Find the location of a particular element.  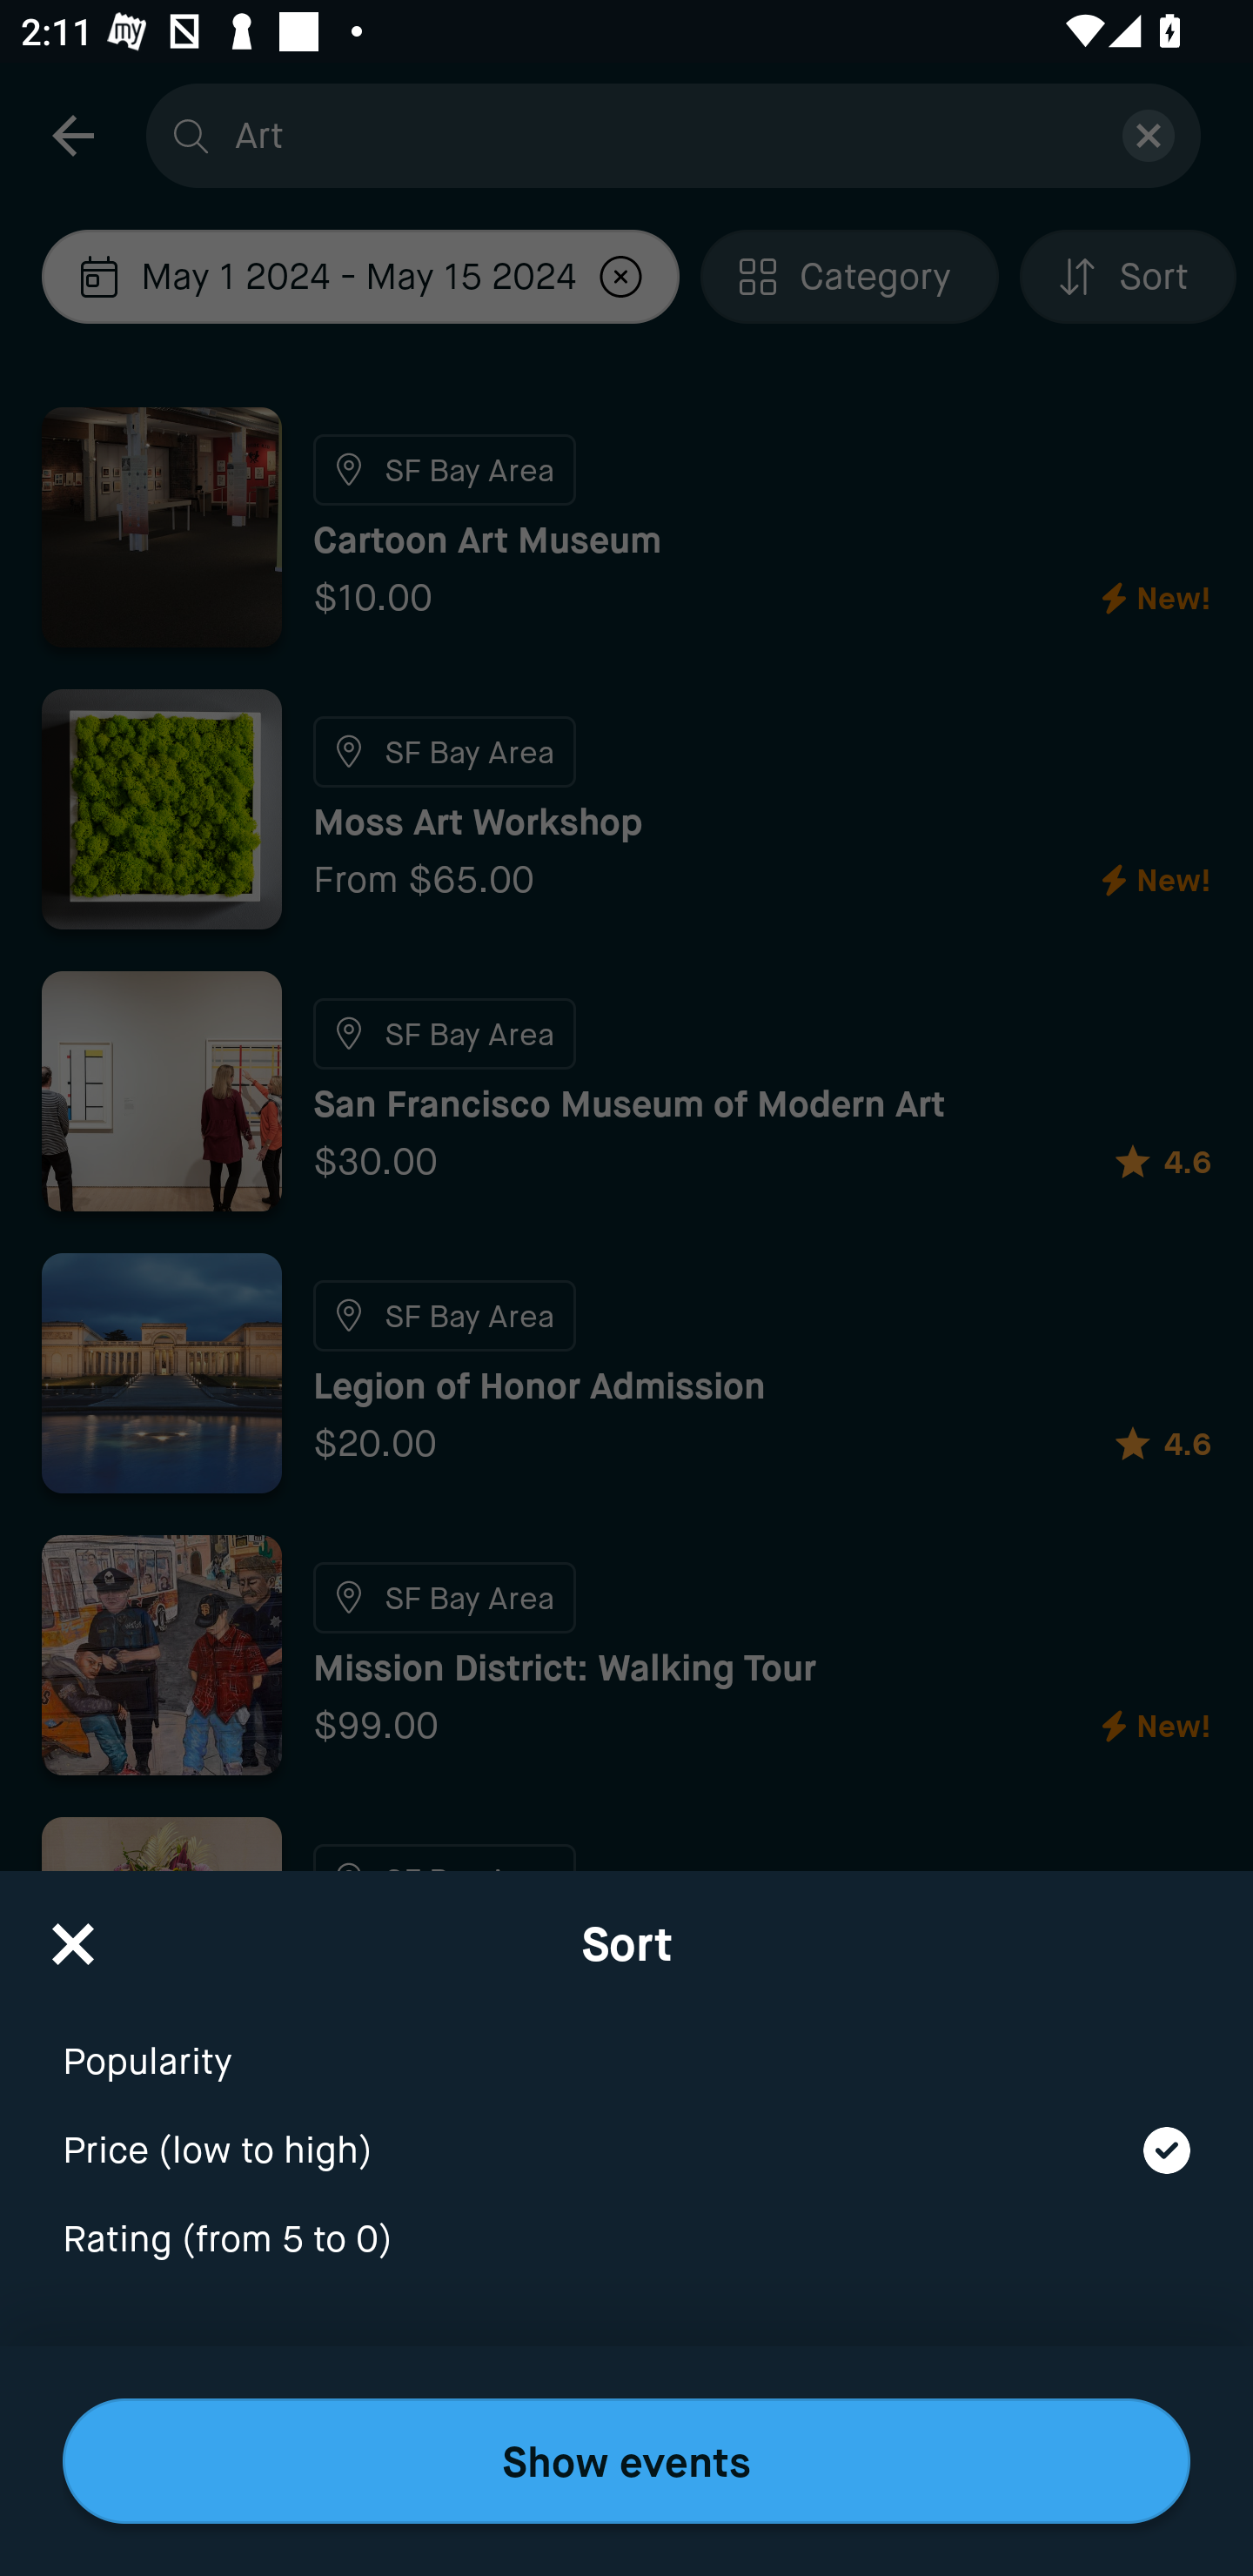

CloseButton is located at coordinates (73, 1934).